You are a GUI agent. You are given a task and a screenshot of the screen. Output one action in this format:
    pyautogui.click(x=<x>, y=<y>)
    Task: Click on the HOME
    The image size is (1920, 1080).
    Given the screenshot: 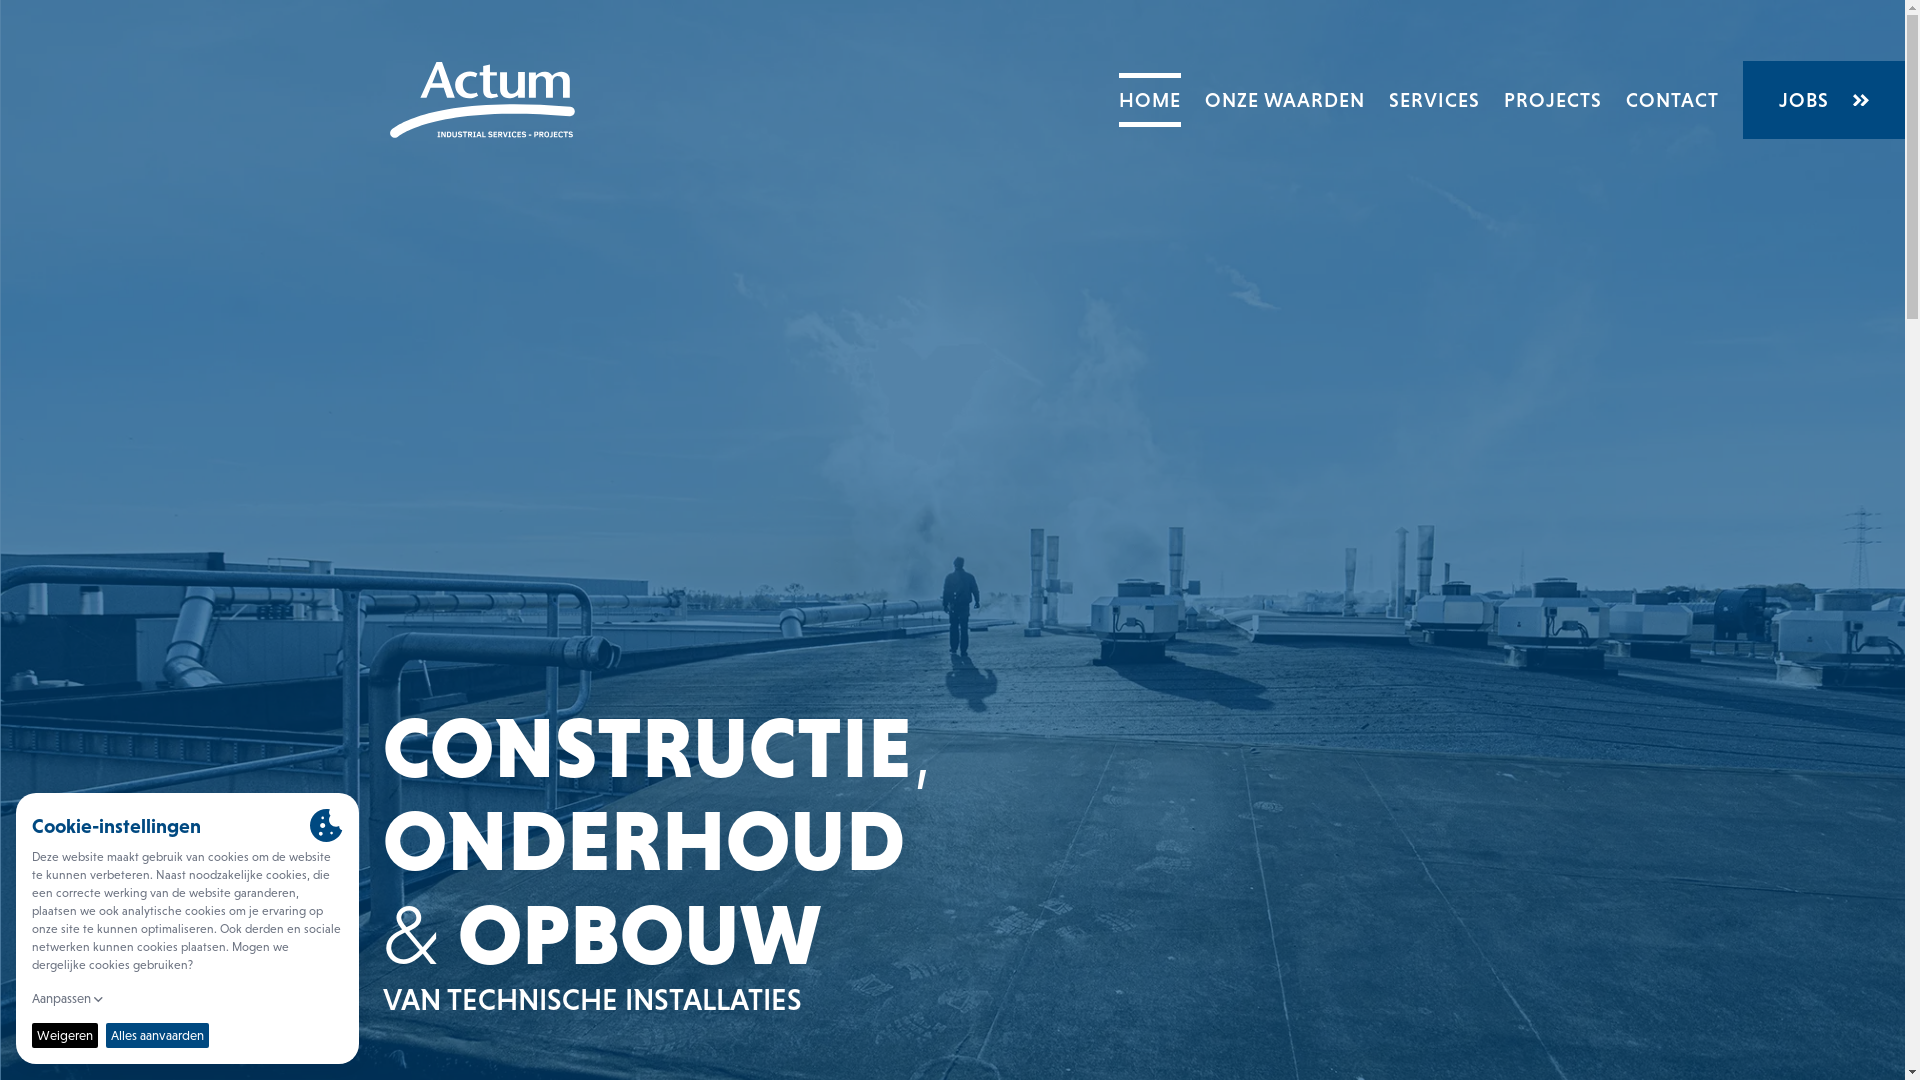 What is the action you would take?
    pyautogui.click(x=1150, y=100)
    